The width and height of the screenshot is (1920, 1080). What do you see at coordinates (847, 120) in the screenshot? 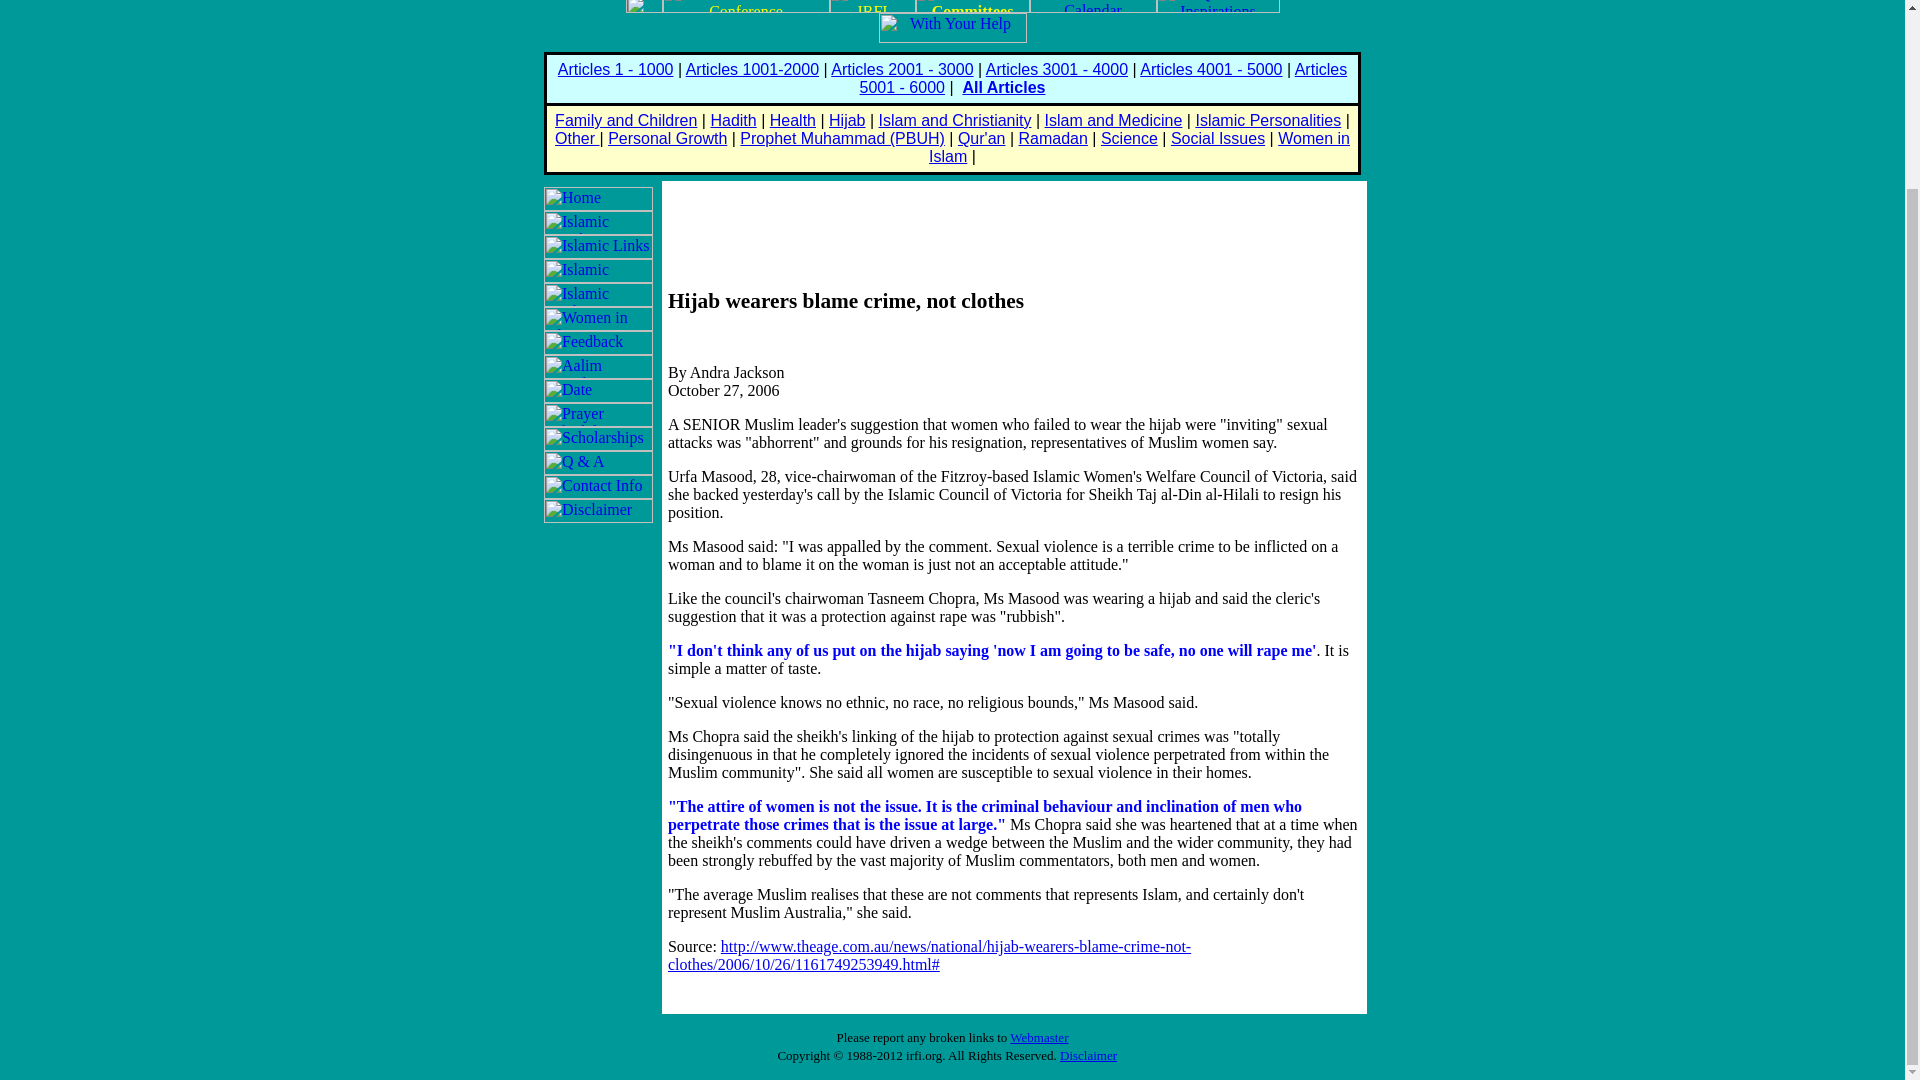
I see `Hijab` at bounding box center [847, 120].